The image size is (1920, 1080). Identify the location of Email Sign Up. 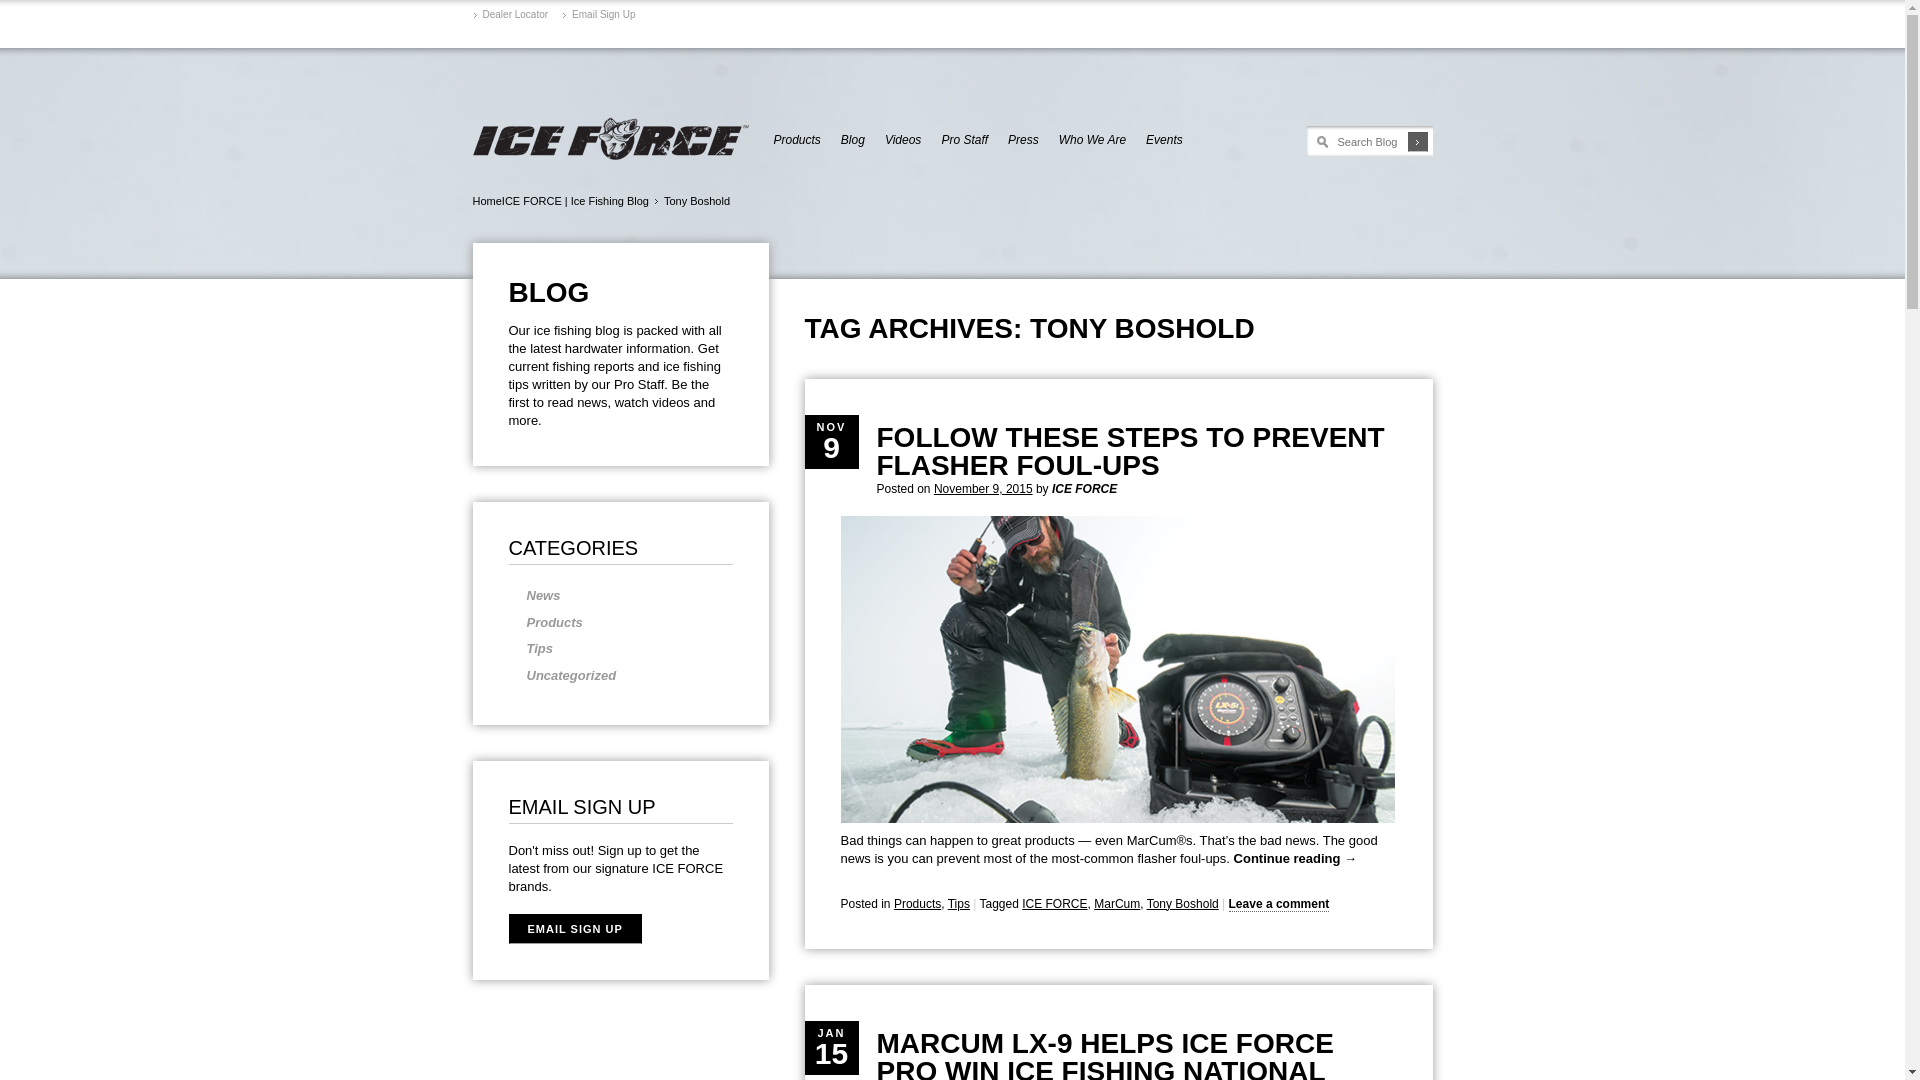
(598, 15).